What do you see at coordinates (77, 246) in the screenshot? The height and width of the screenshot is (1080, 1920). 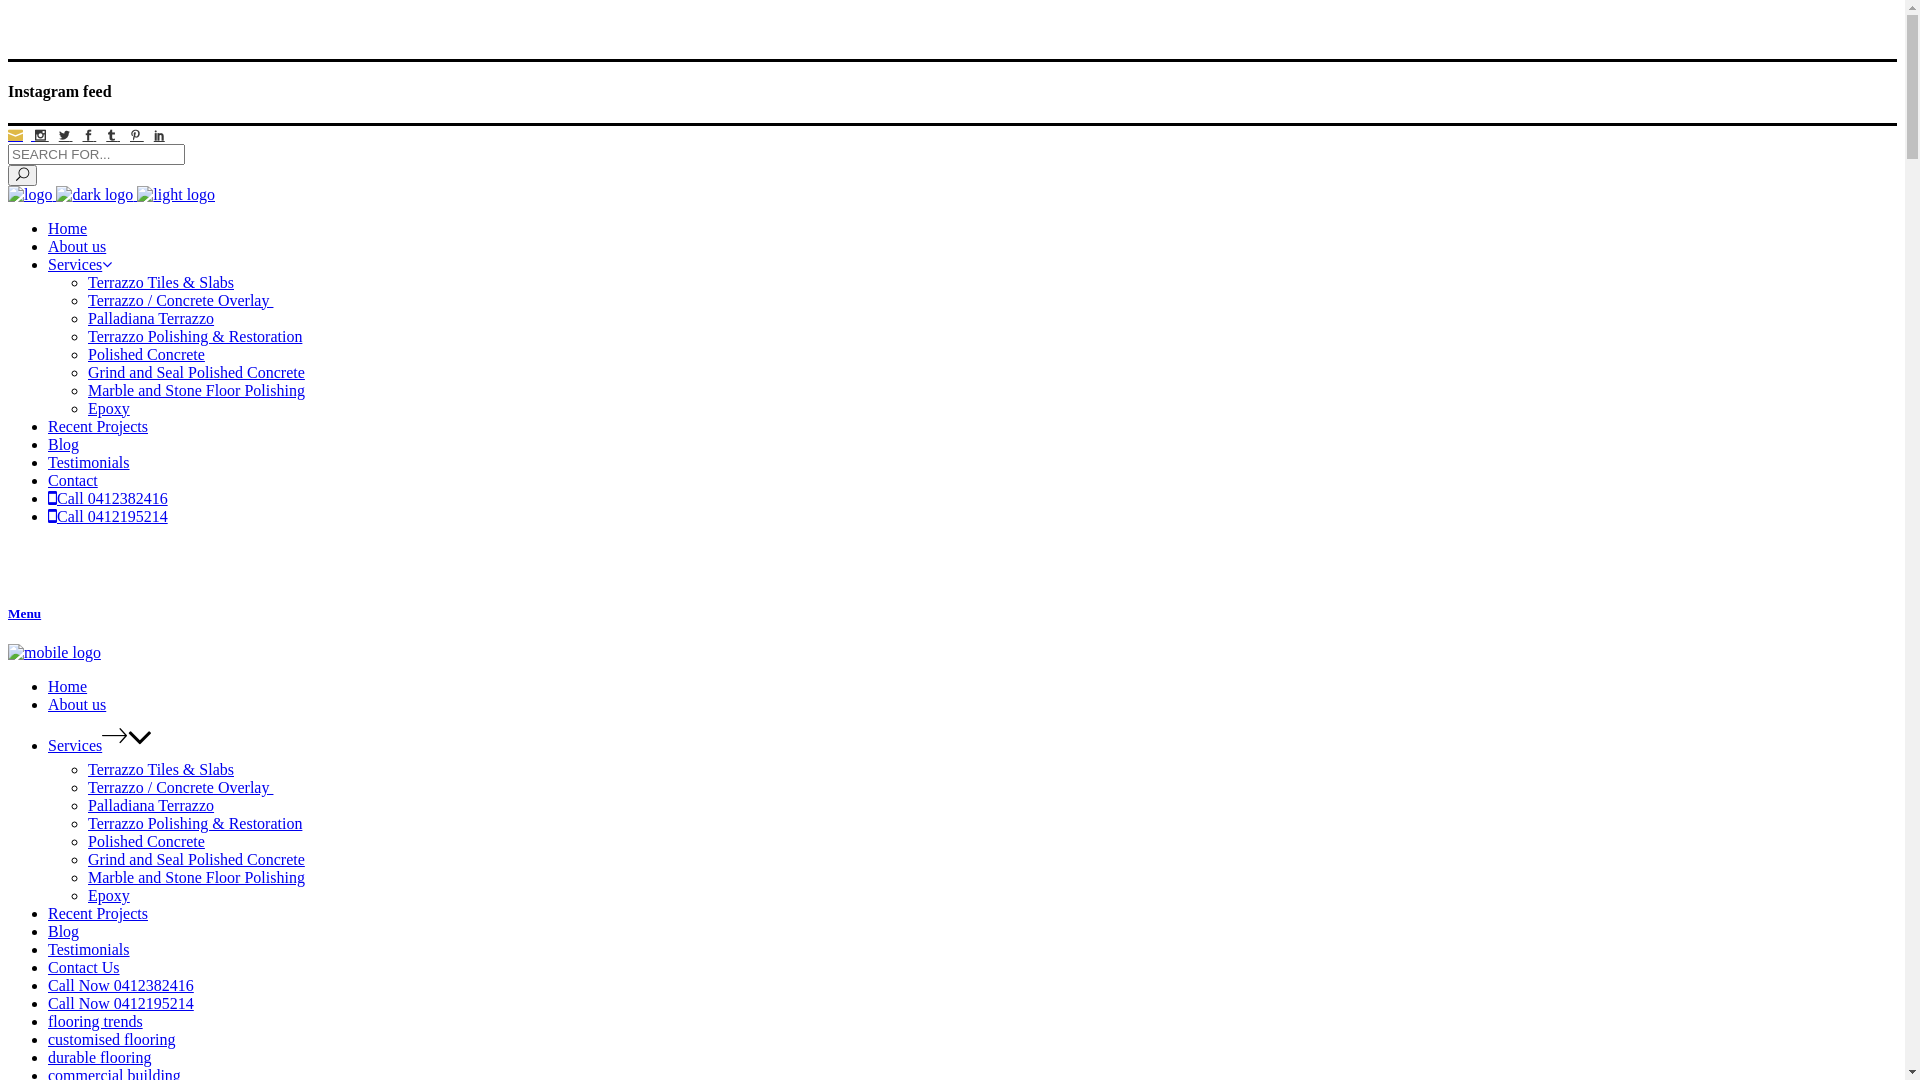 I see `About us` at bounding box center [77, 246].